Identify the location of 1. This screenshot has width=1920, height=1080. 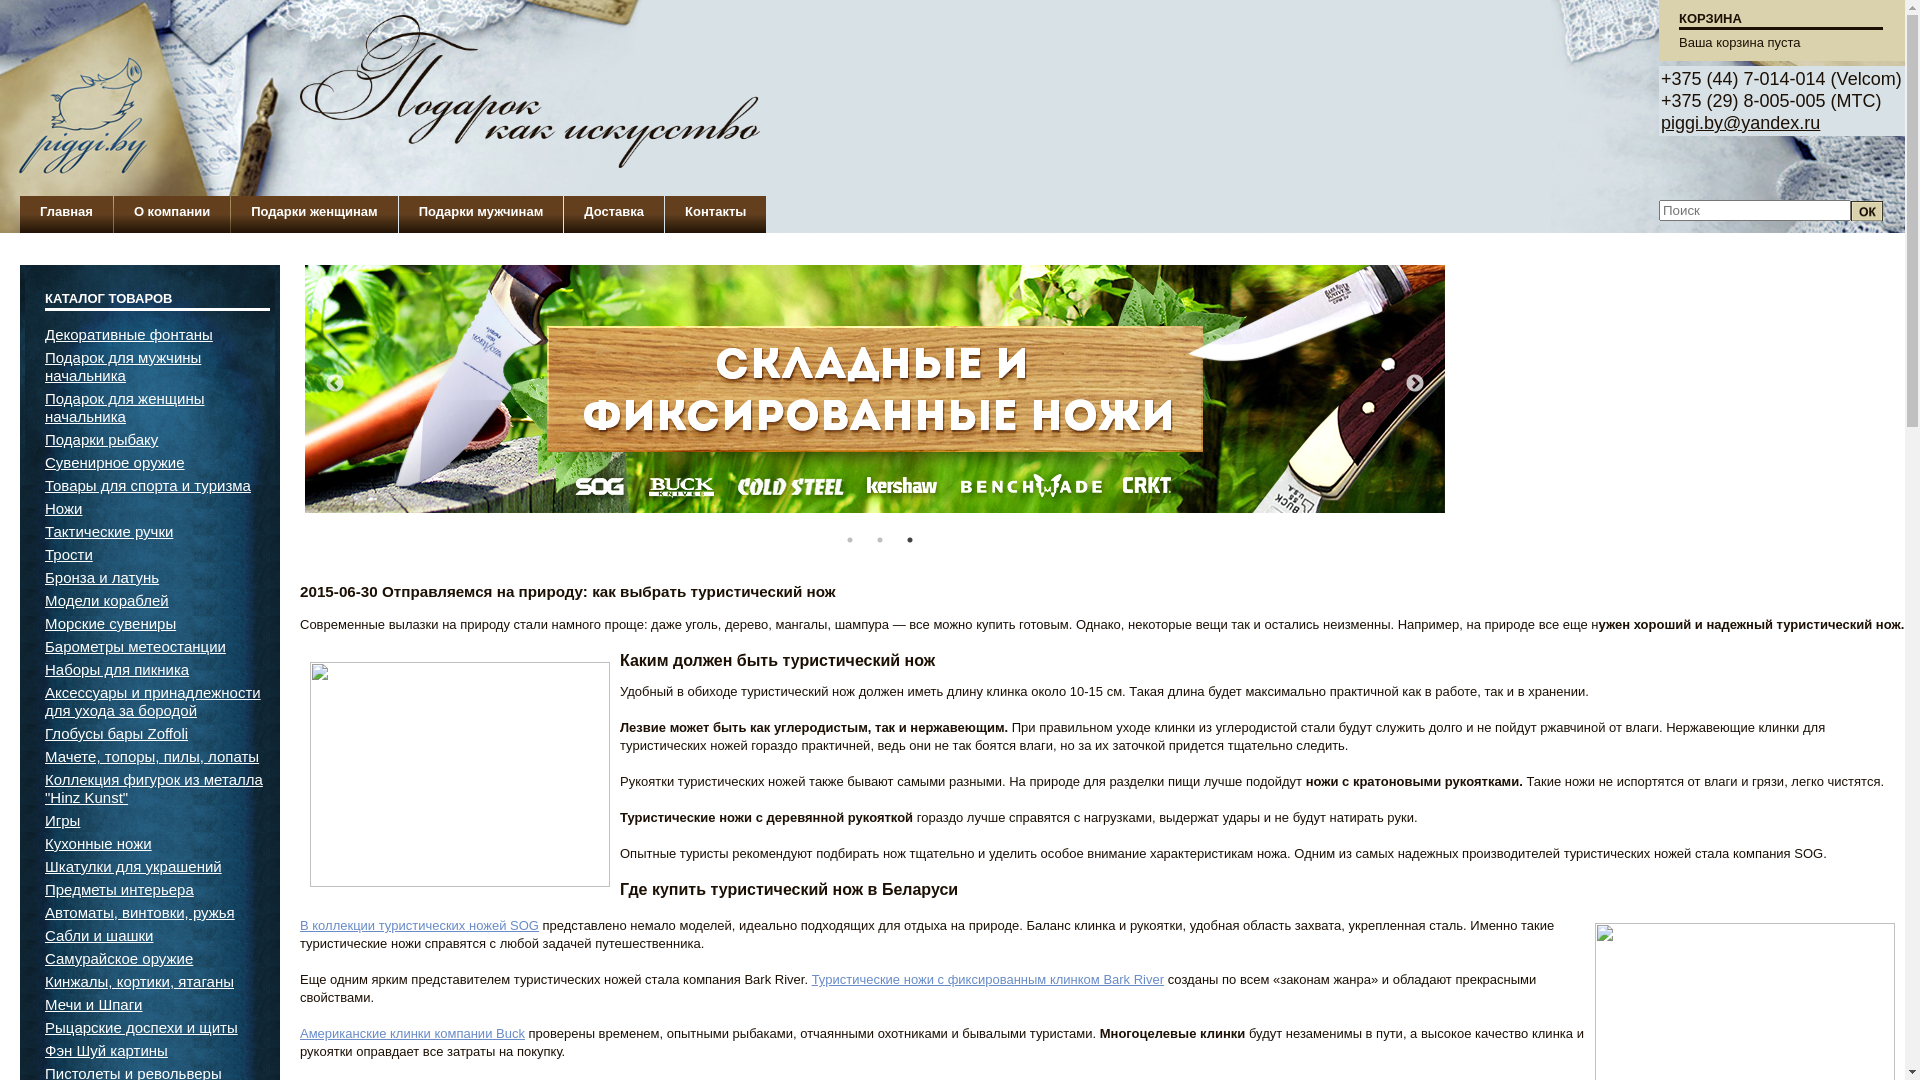
(850, 540).